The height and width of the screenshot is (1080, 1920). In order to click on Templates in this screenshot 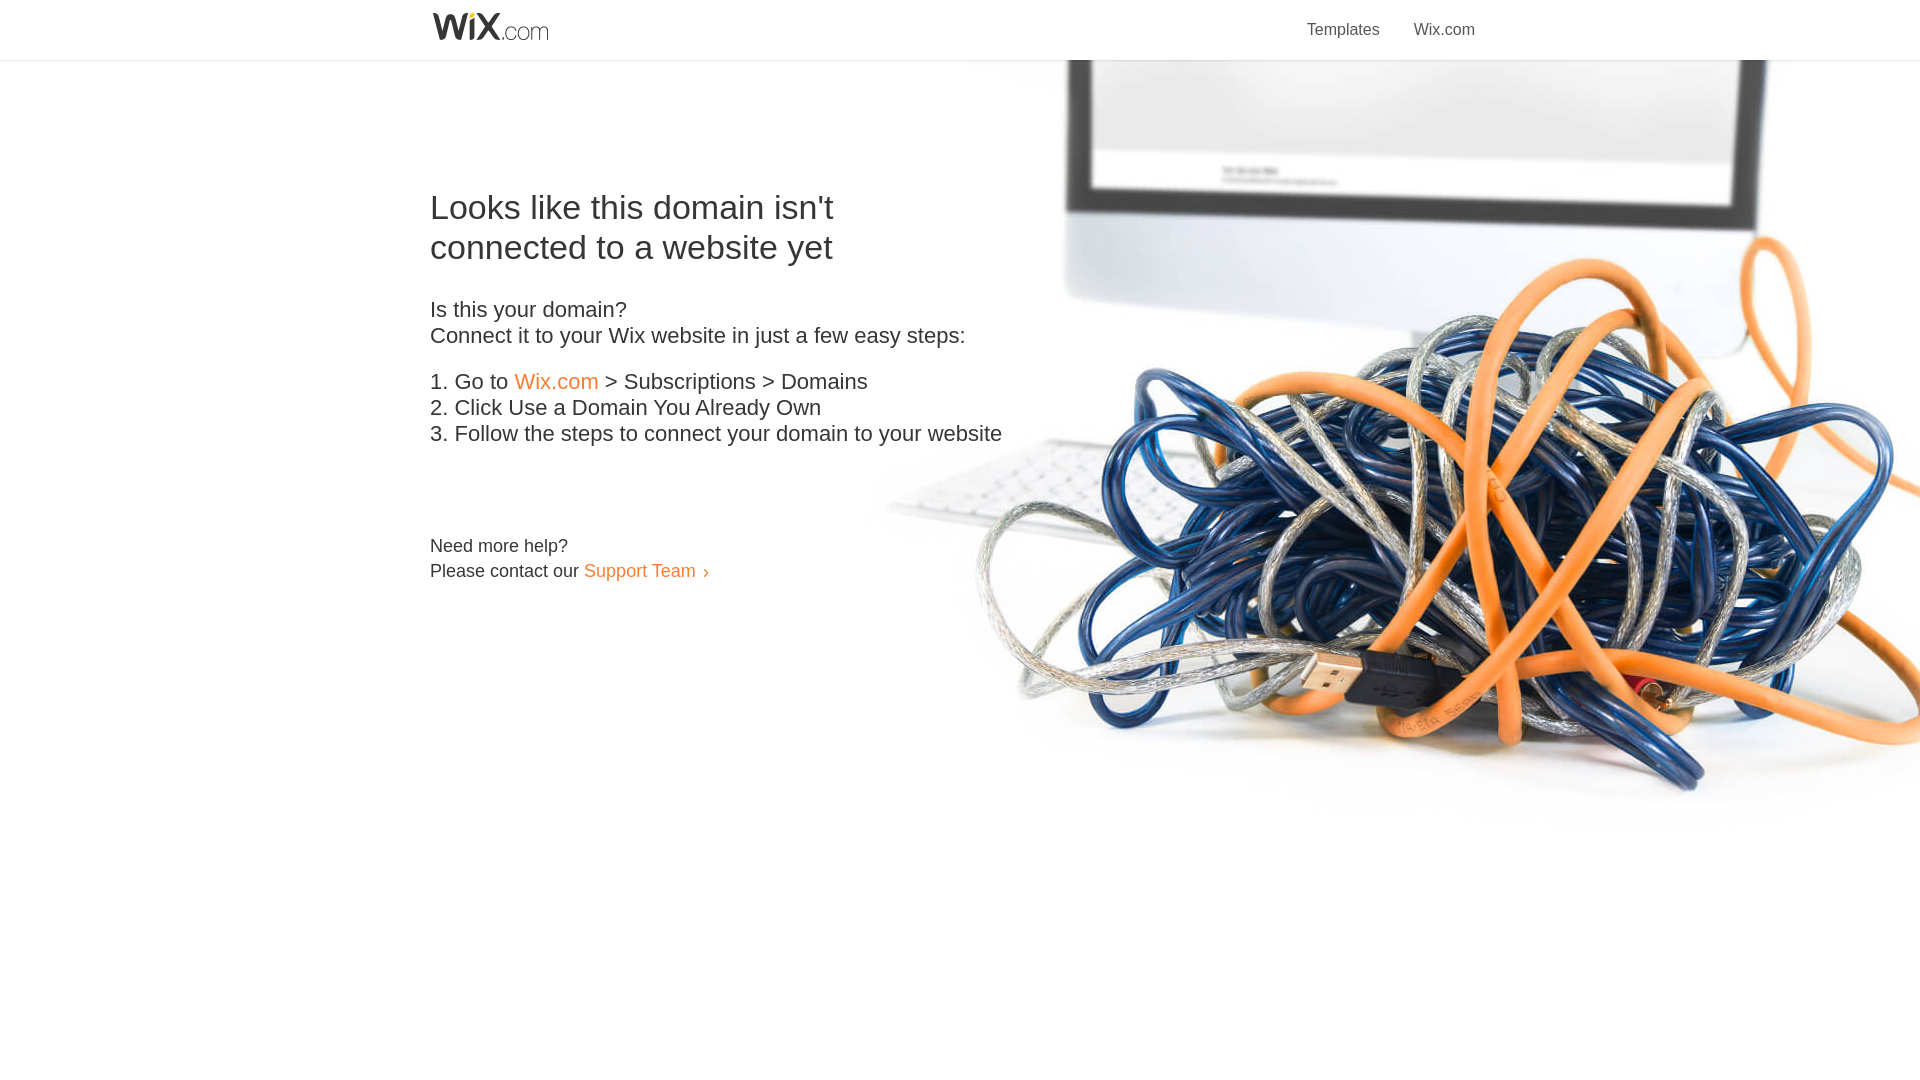, I will do `click(1344, 18)`.